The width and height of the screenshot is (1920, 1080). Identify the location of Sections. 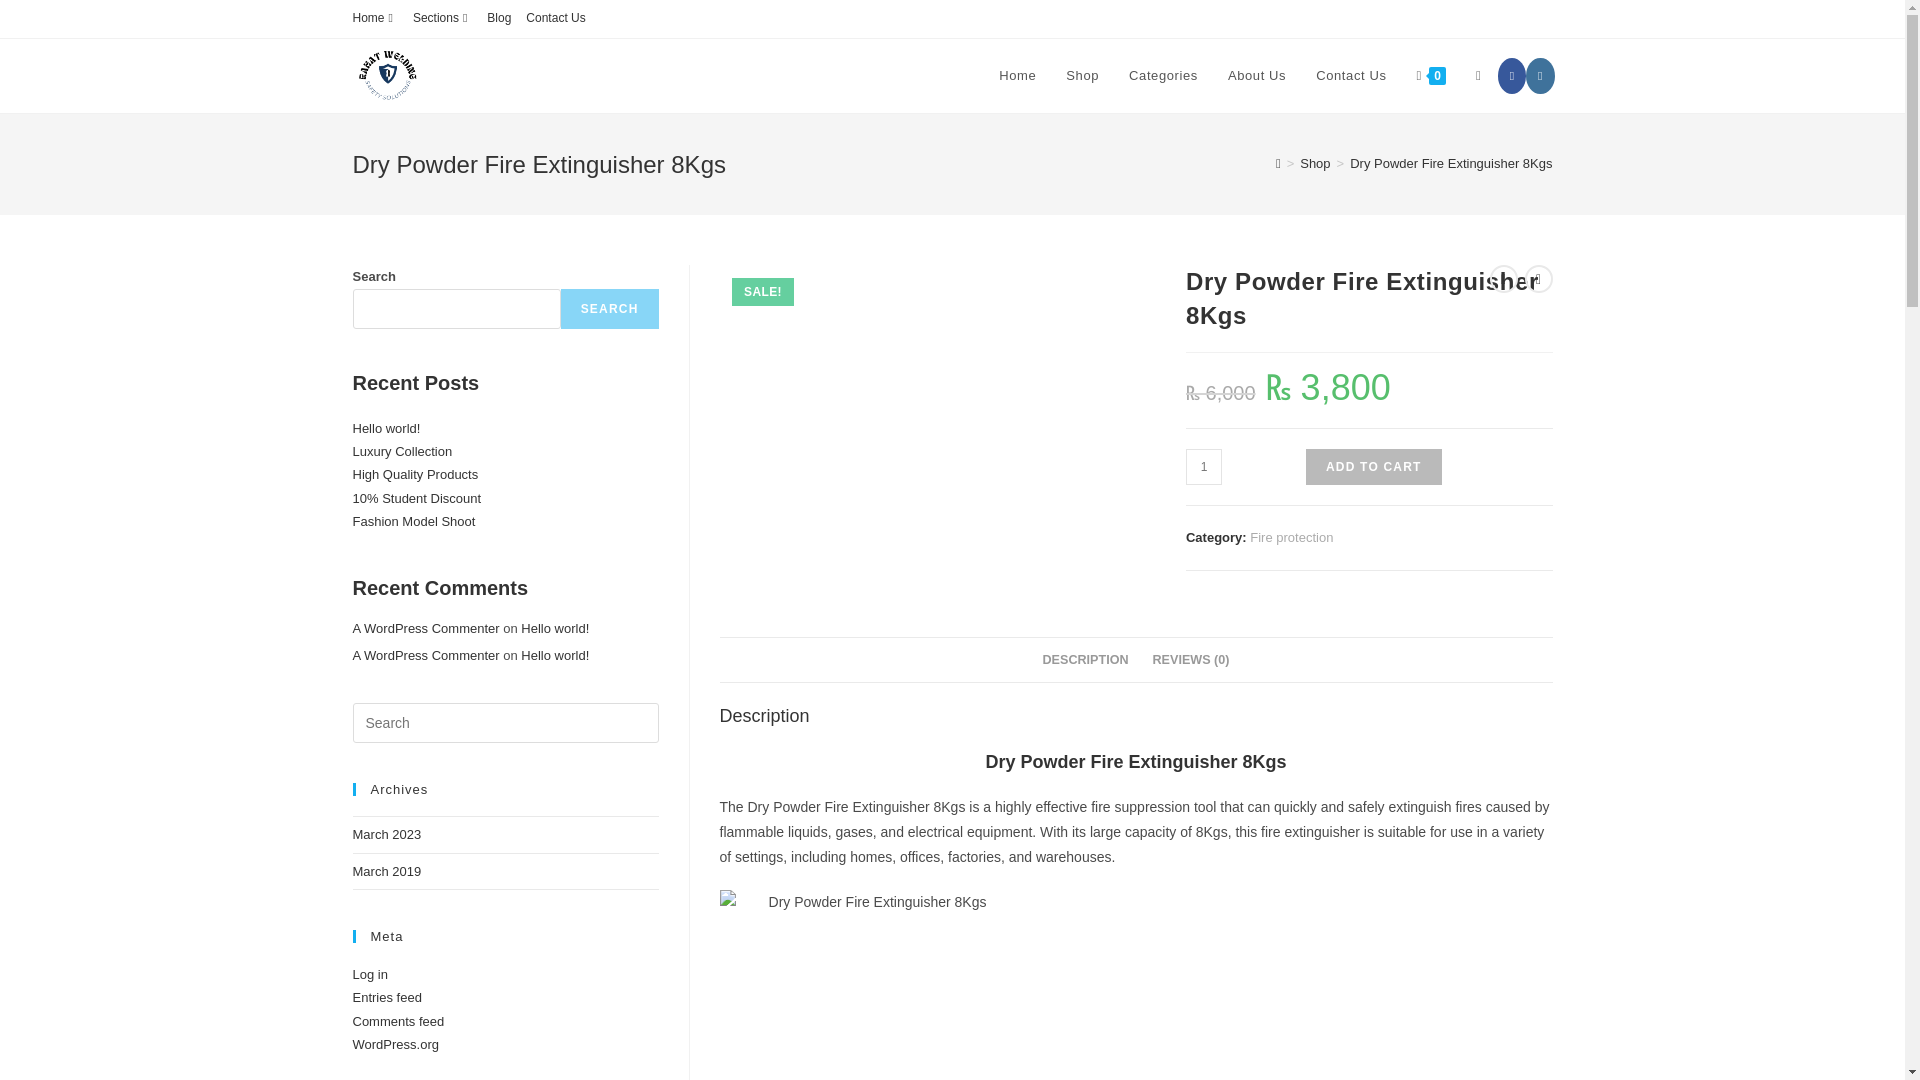
(442, 18).